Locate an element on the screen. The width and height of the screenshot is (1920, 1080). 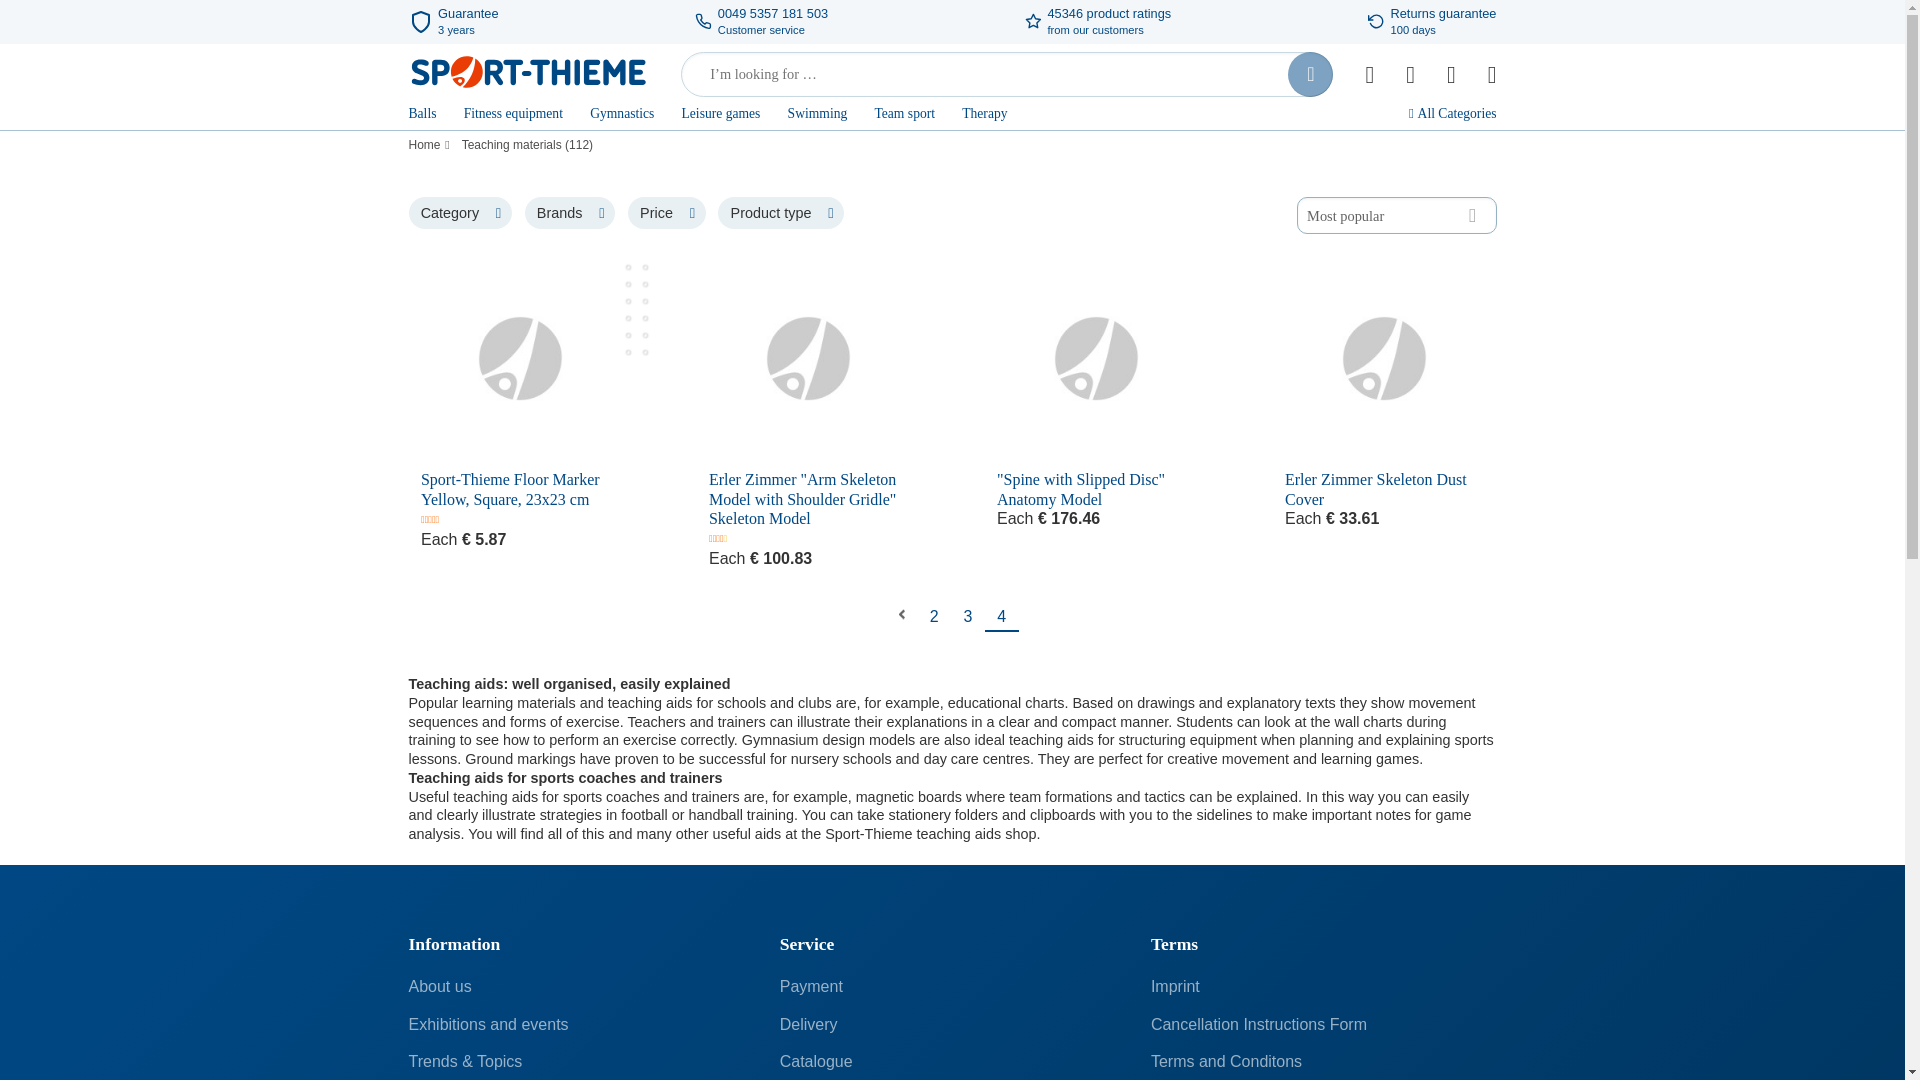
Therapy is located at coordinates (984, 116).